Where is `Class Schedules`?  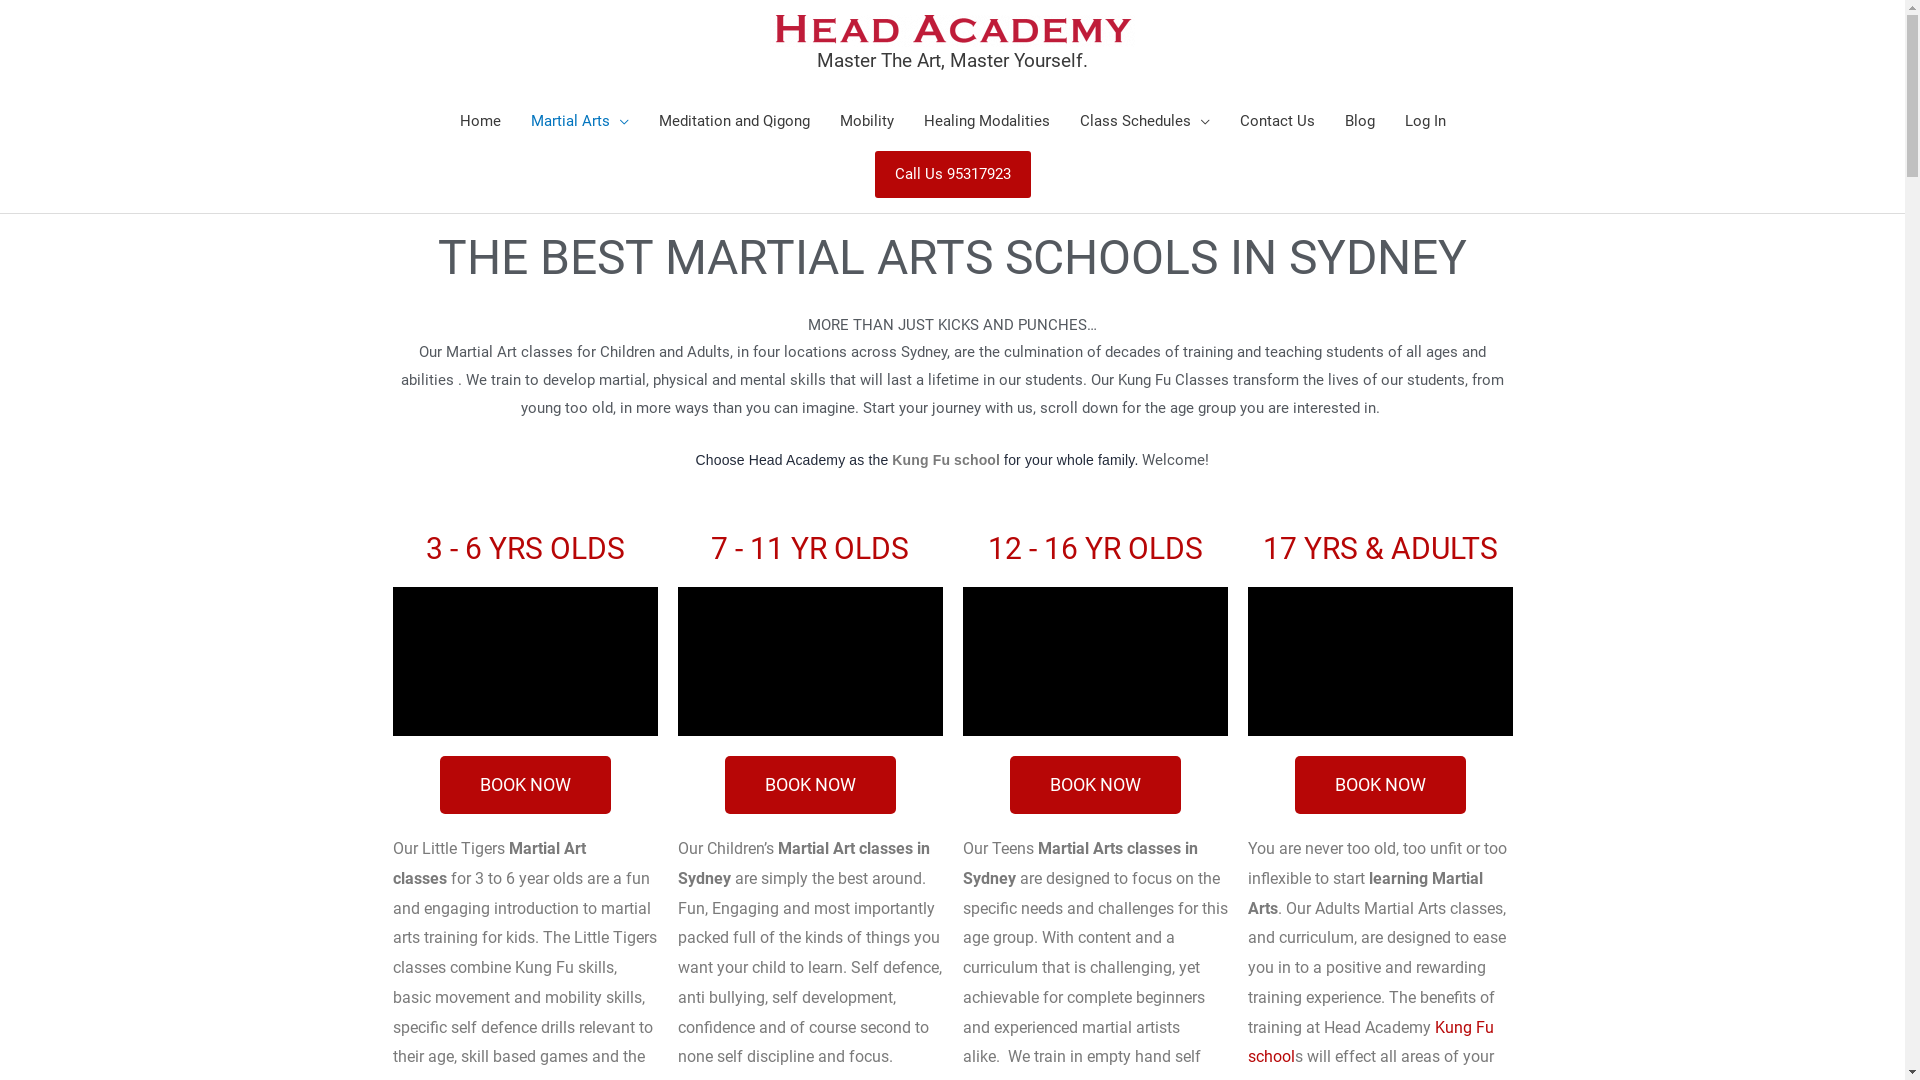 Class Schedules is located at coordinates (1144, 120).